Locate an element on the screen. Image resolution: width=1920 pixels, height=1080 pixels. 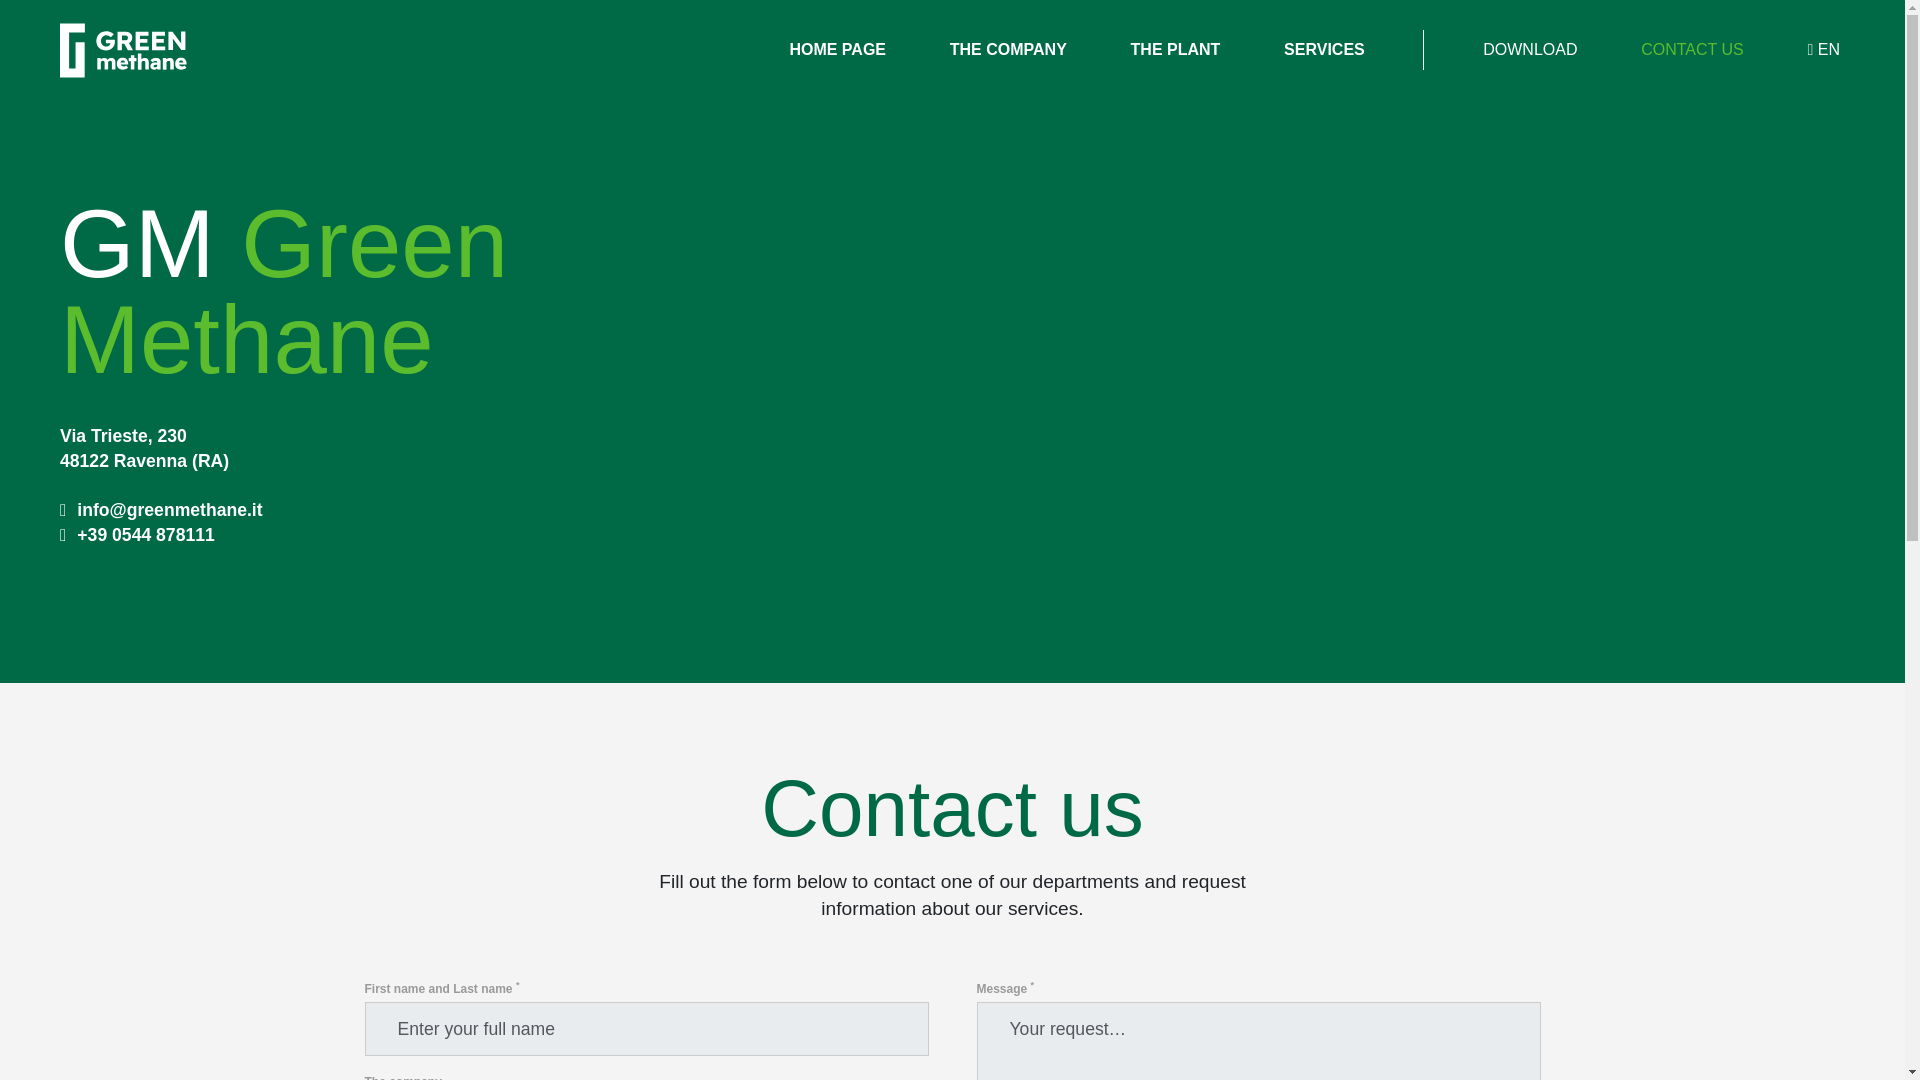
EN is located at coordinates (1824, 50).